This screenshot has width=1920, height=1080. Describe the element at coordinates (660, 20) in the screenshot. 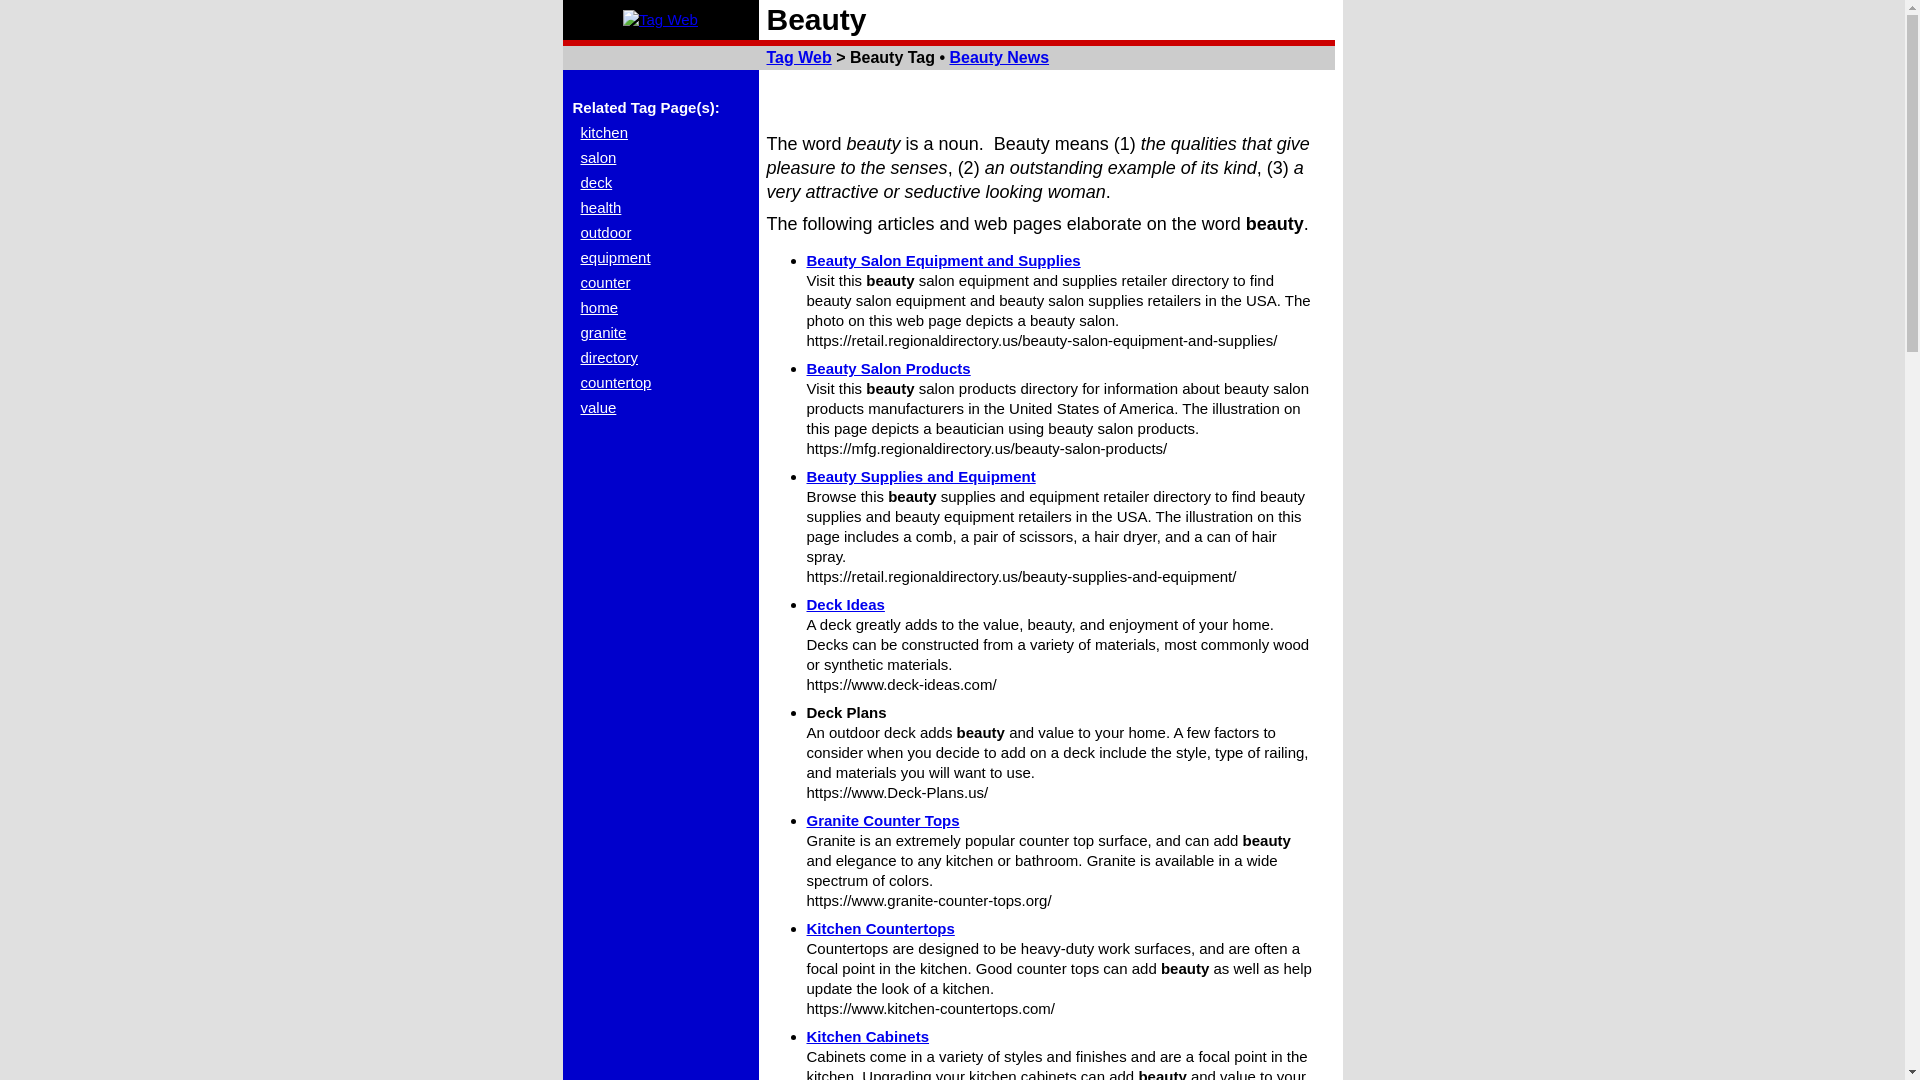

I see `Tag Web` at that location.